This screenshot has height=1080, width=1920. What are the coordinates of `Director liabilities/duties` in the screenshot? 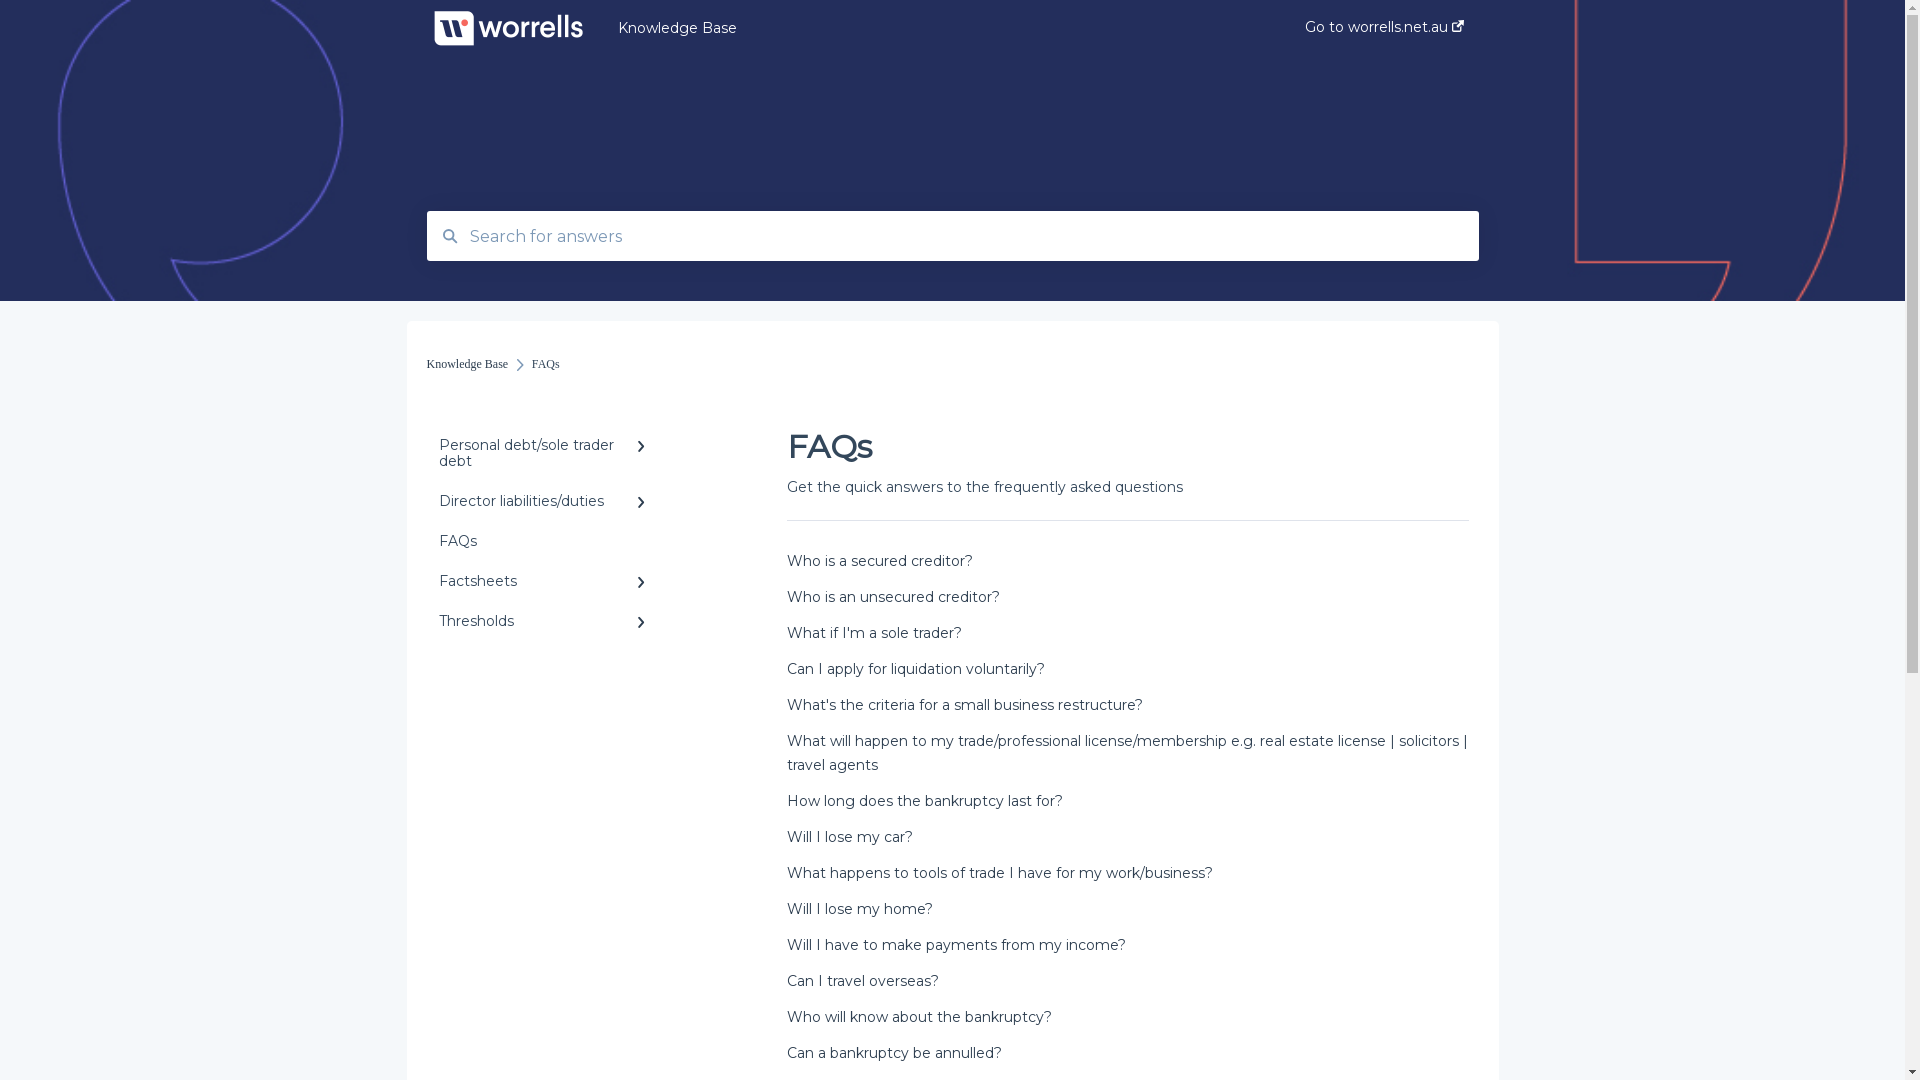 It's located at (546, 501).